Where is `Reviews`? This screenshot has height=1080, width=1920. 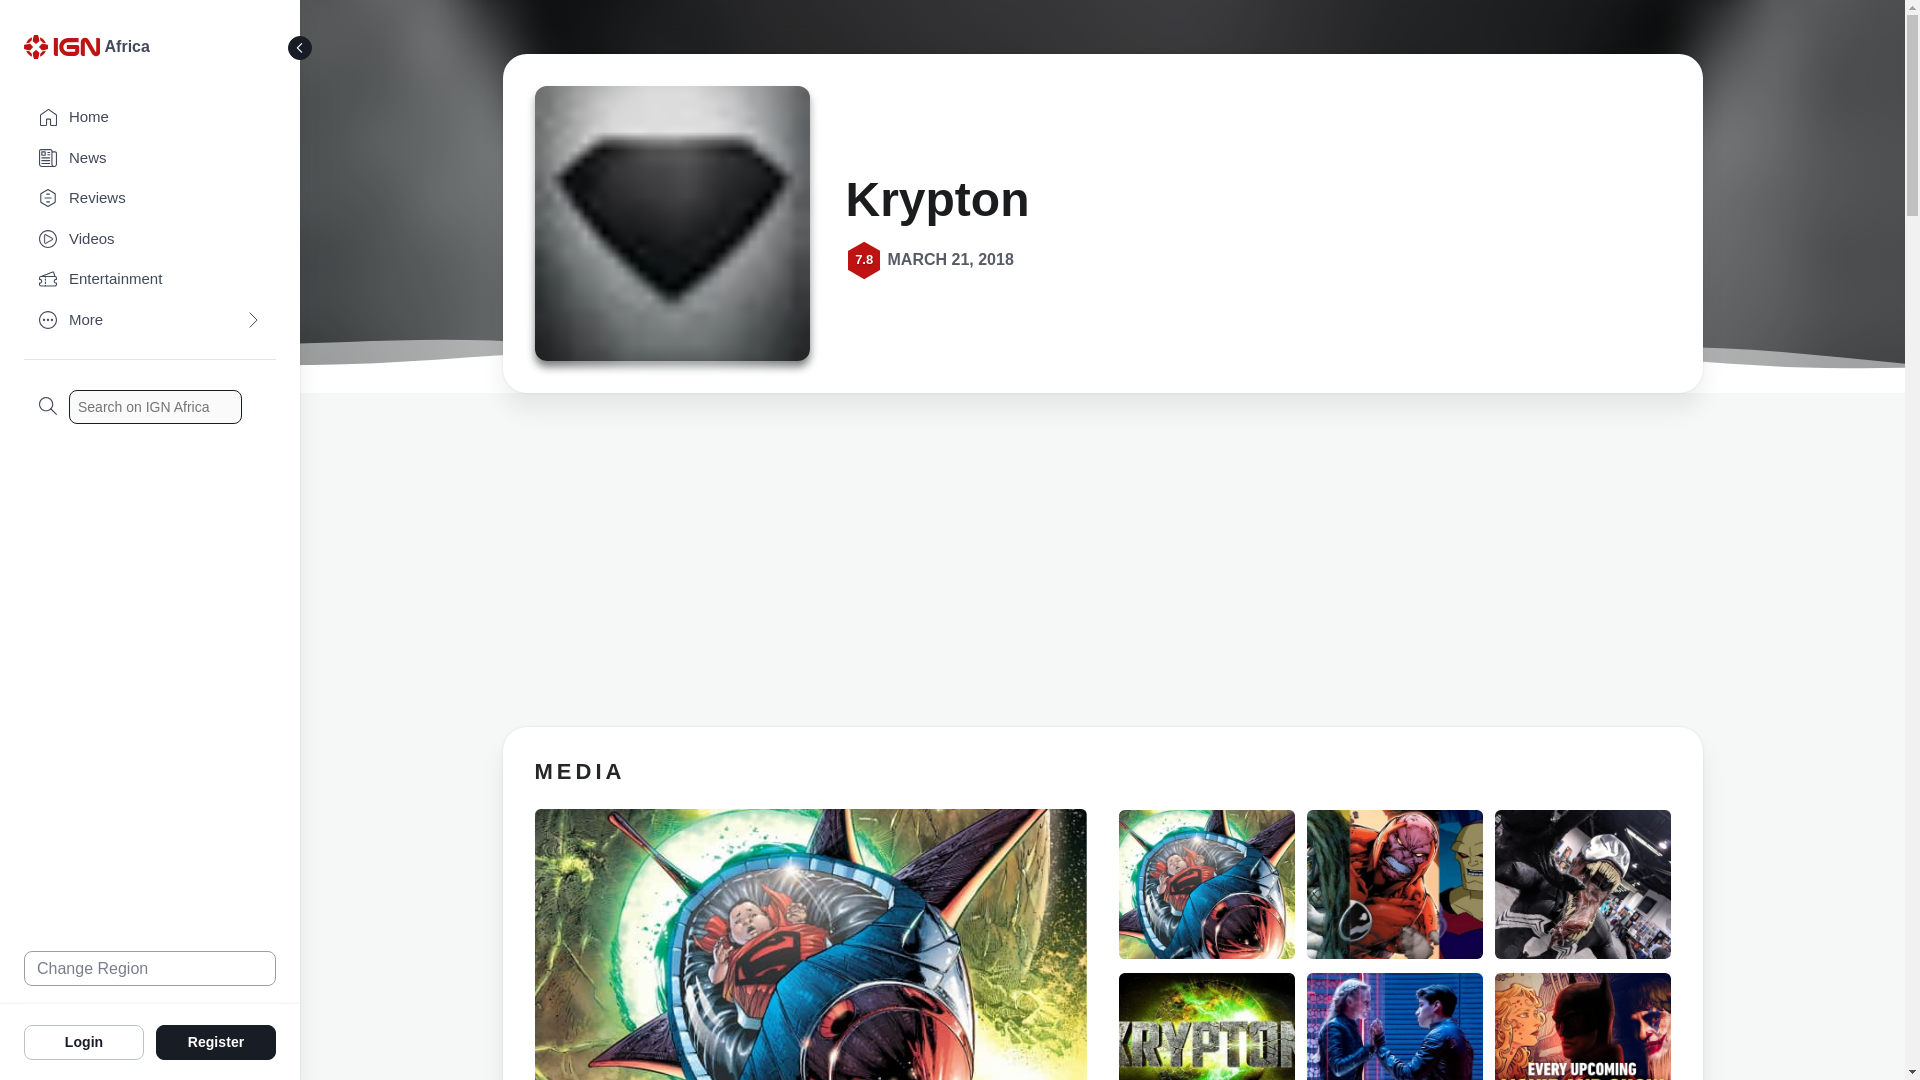
Reviews is located at coordinates (150, 198).